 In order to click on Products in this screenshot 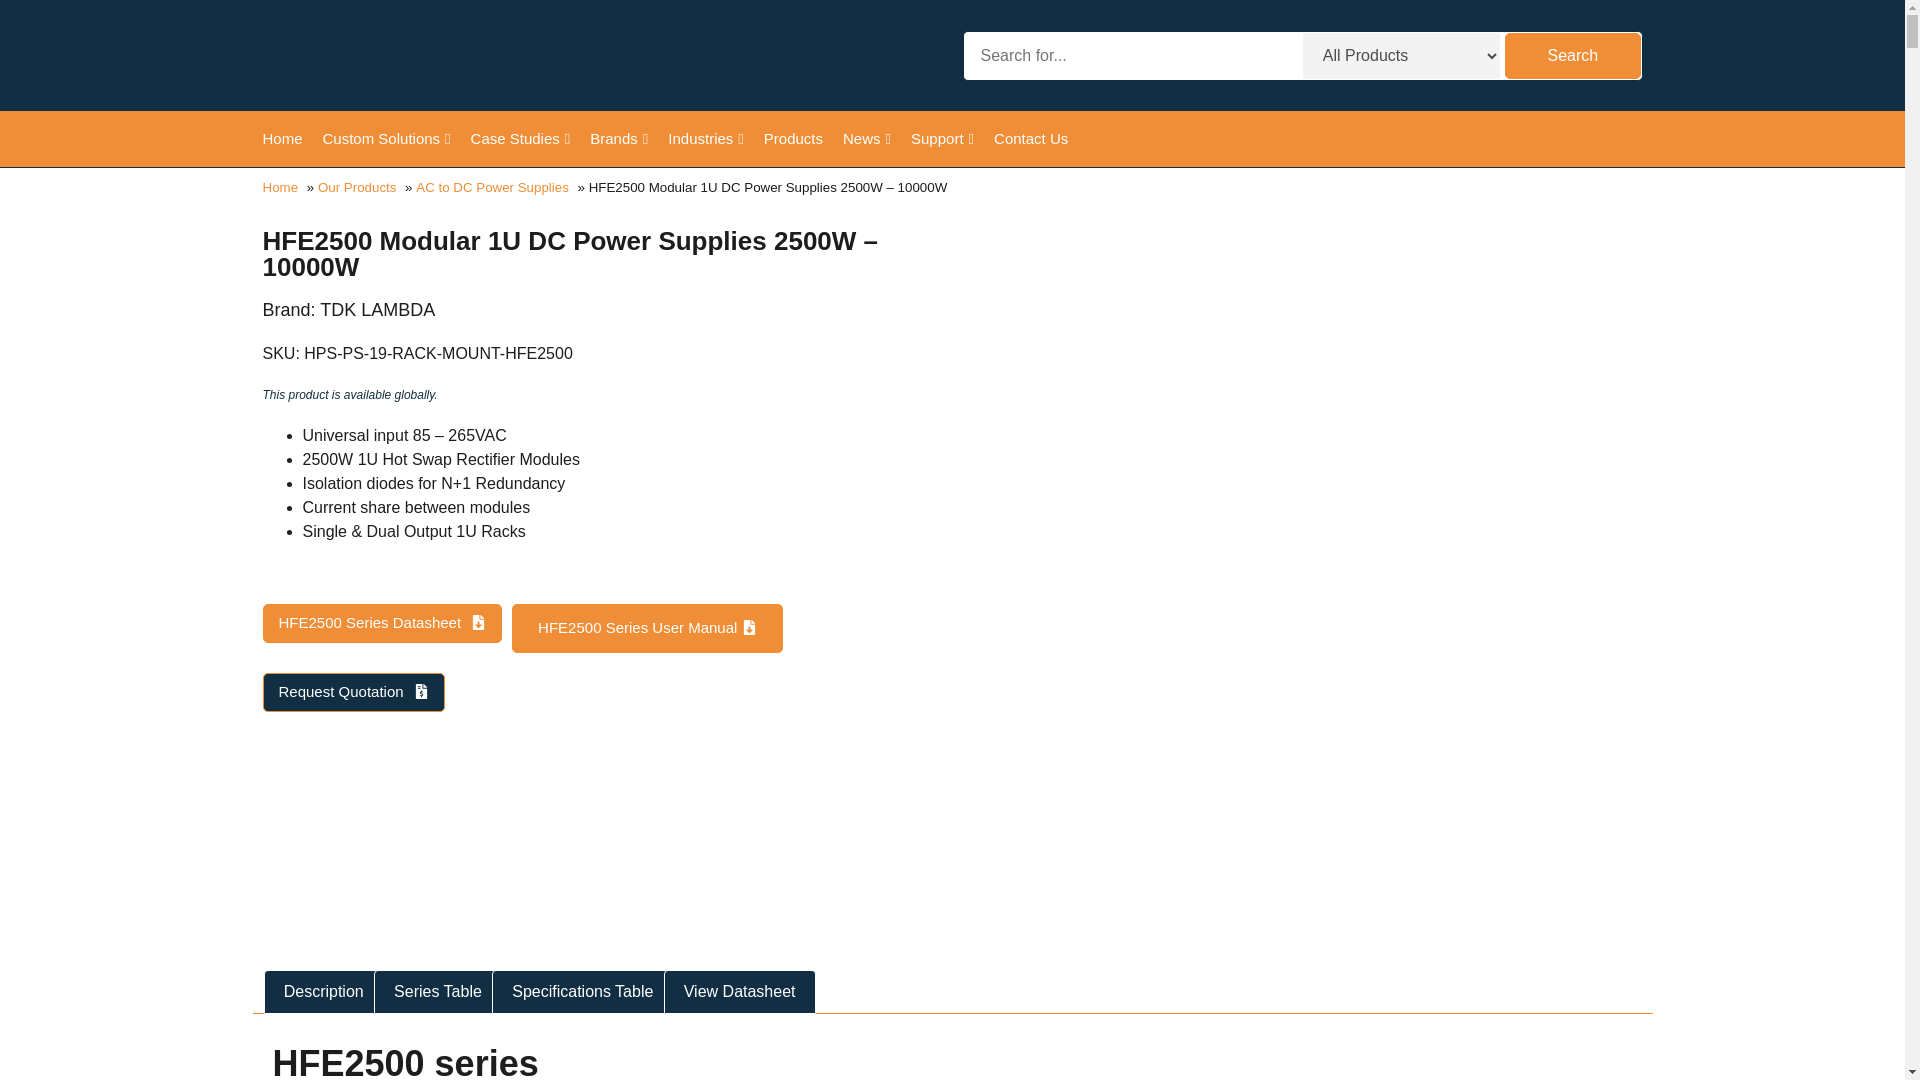, I will do `click(794, 139)`.